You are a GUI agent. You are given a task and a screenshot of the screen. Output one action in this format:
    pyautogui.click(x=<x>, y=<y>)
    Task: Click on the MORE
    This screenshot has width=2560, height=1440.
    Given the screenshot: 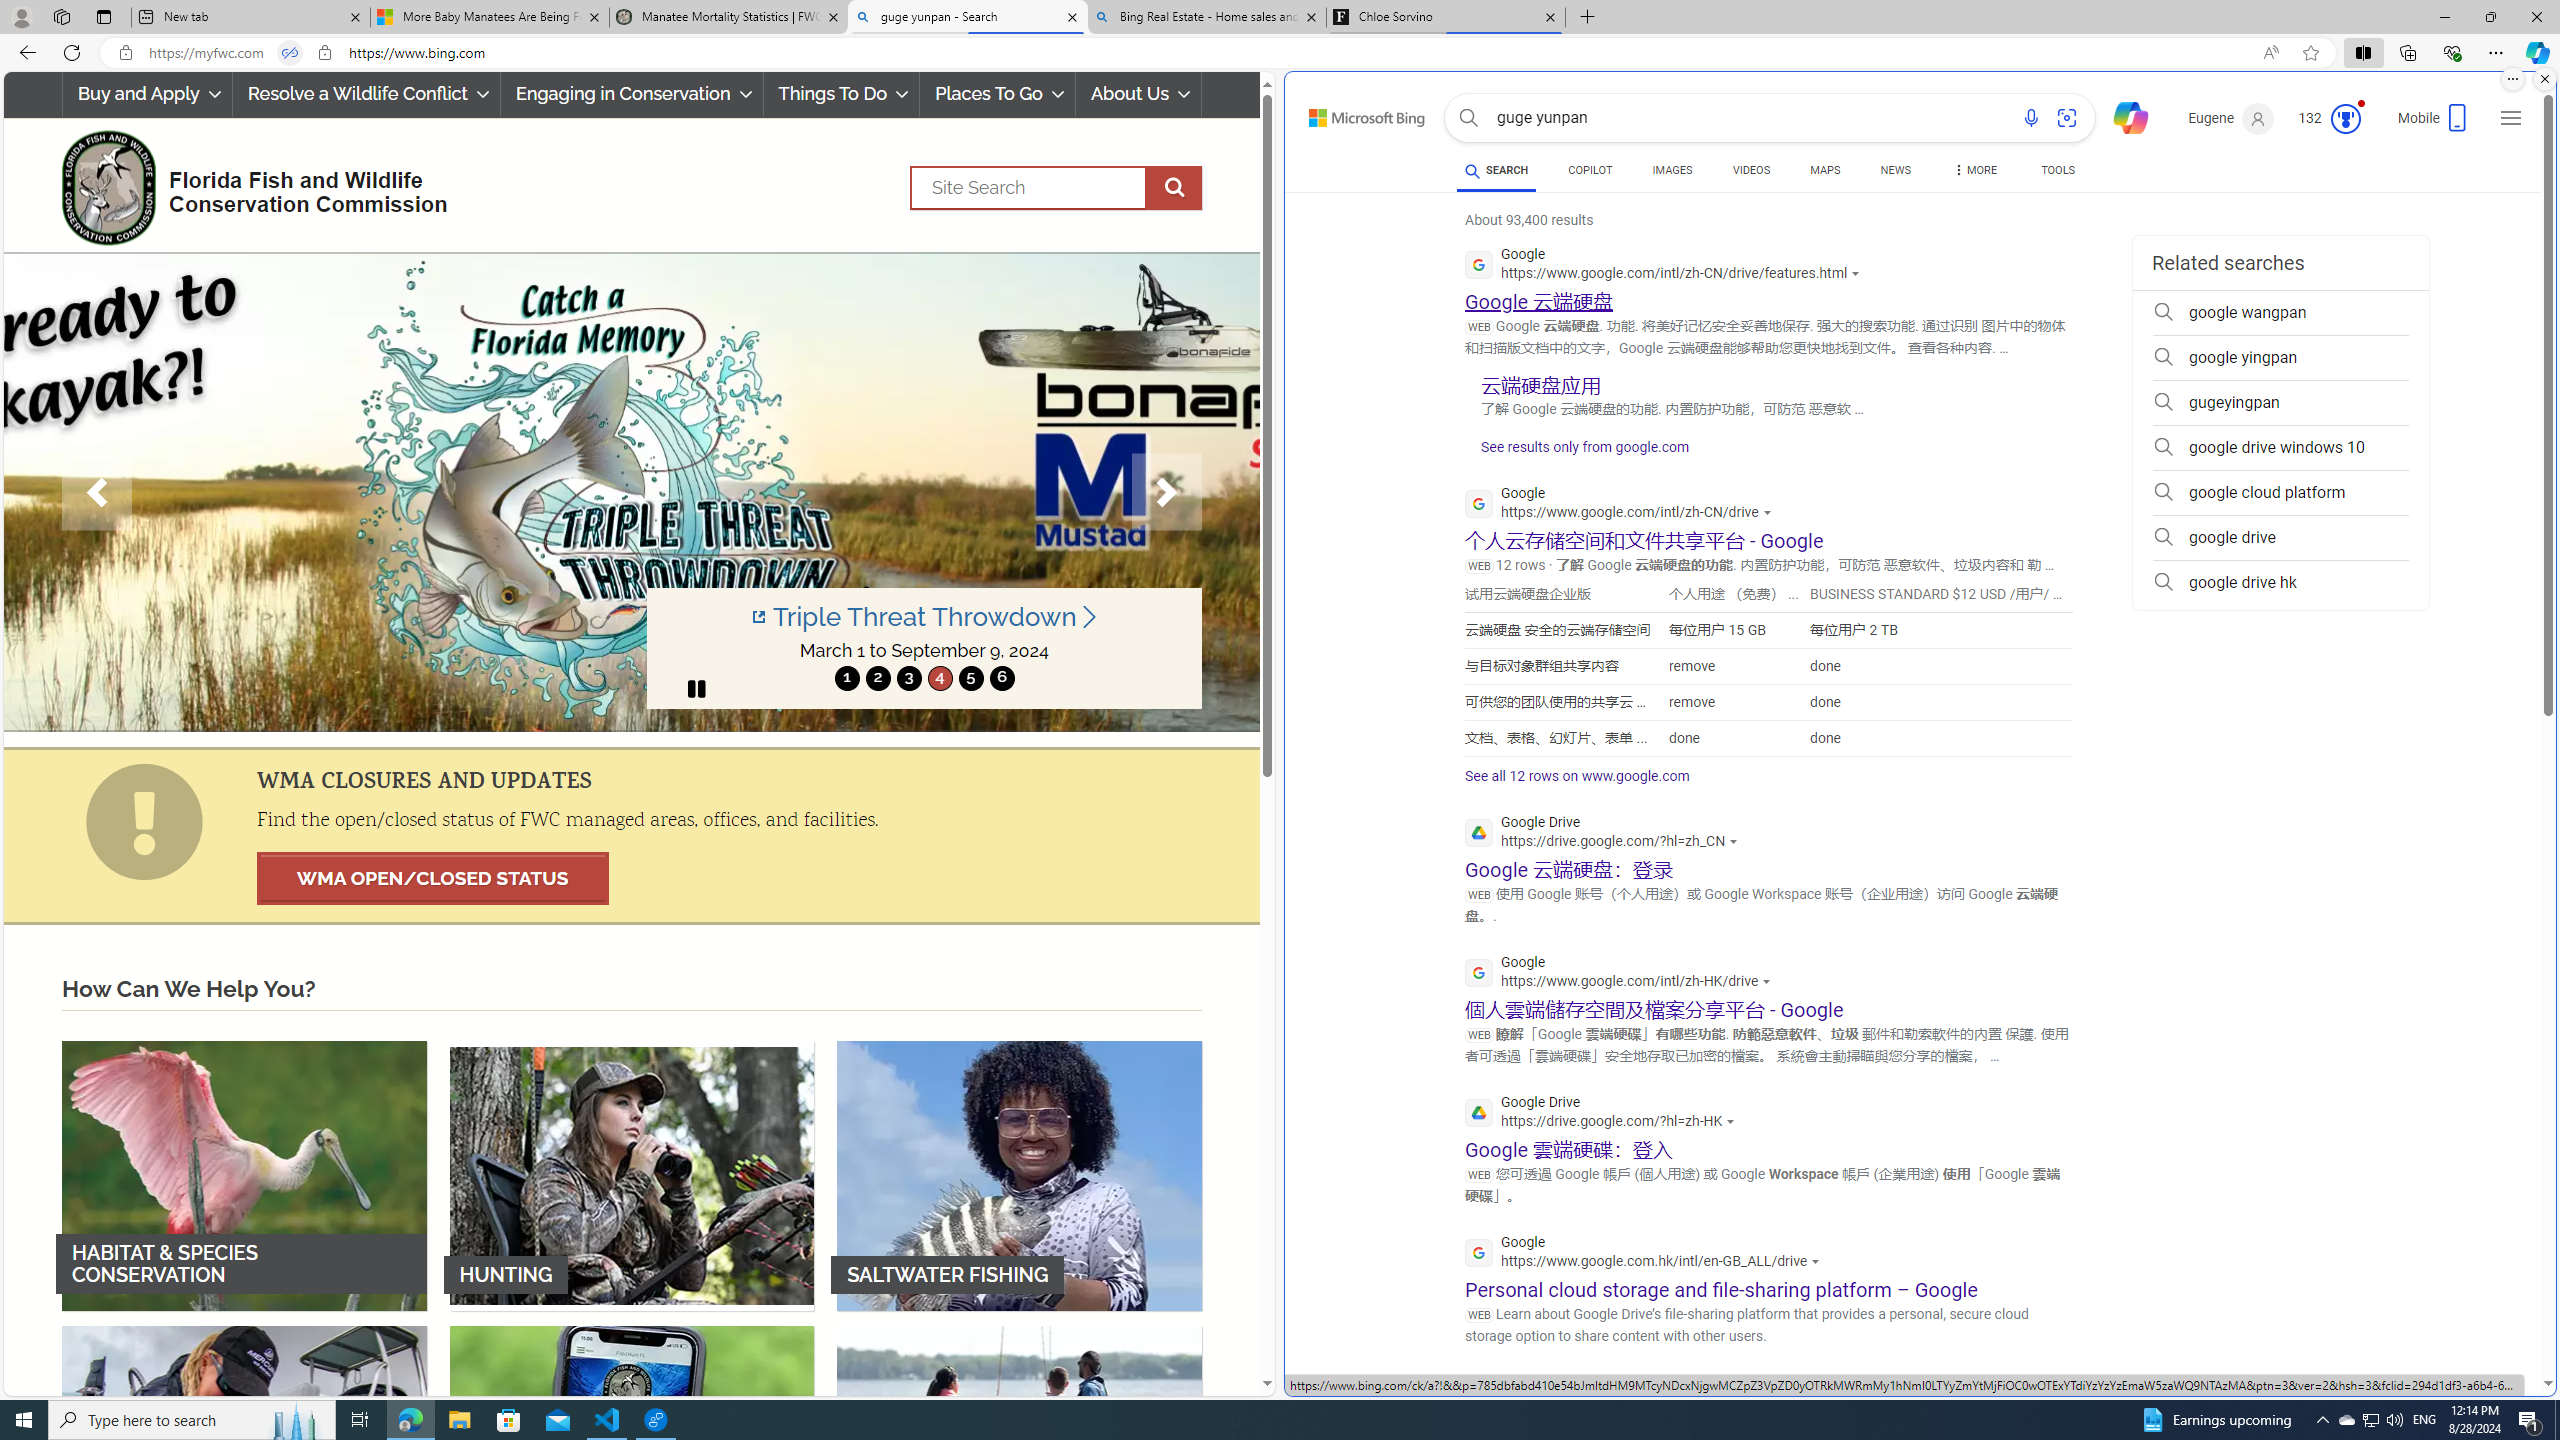 What is the action you would take?
    pyautogui.click(x=1975, y=173)
    